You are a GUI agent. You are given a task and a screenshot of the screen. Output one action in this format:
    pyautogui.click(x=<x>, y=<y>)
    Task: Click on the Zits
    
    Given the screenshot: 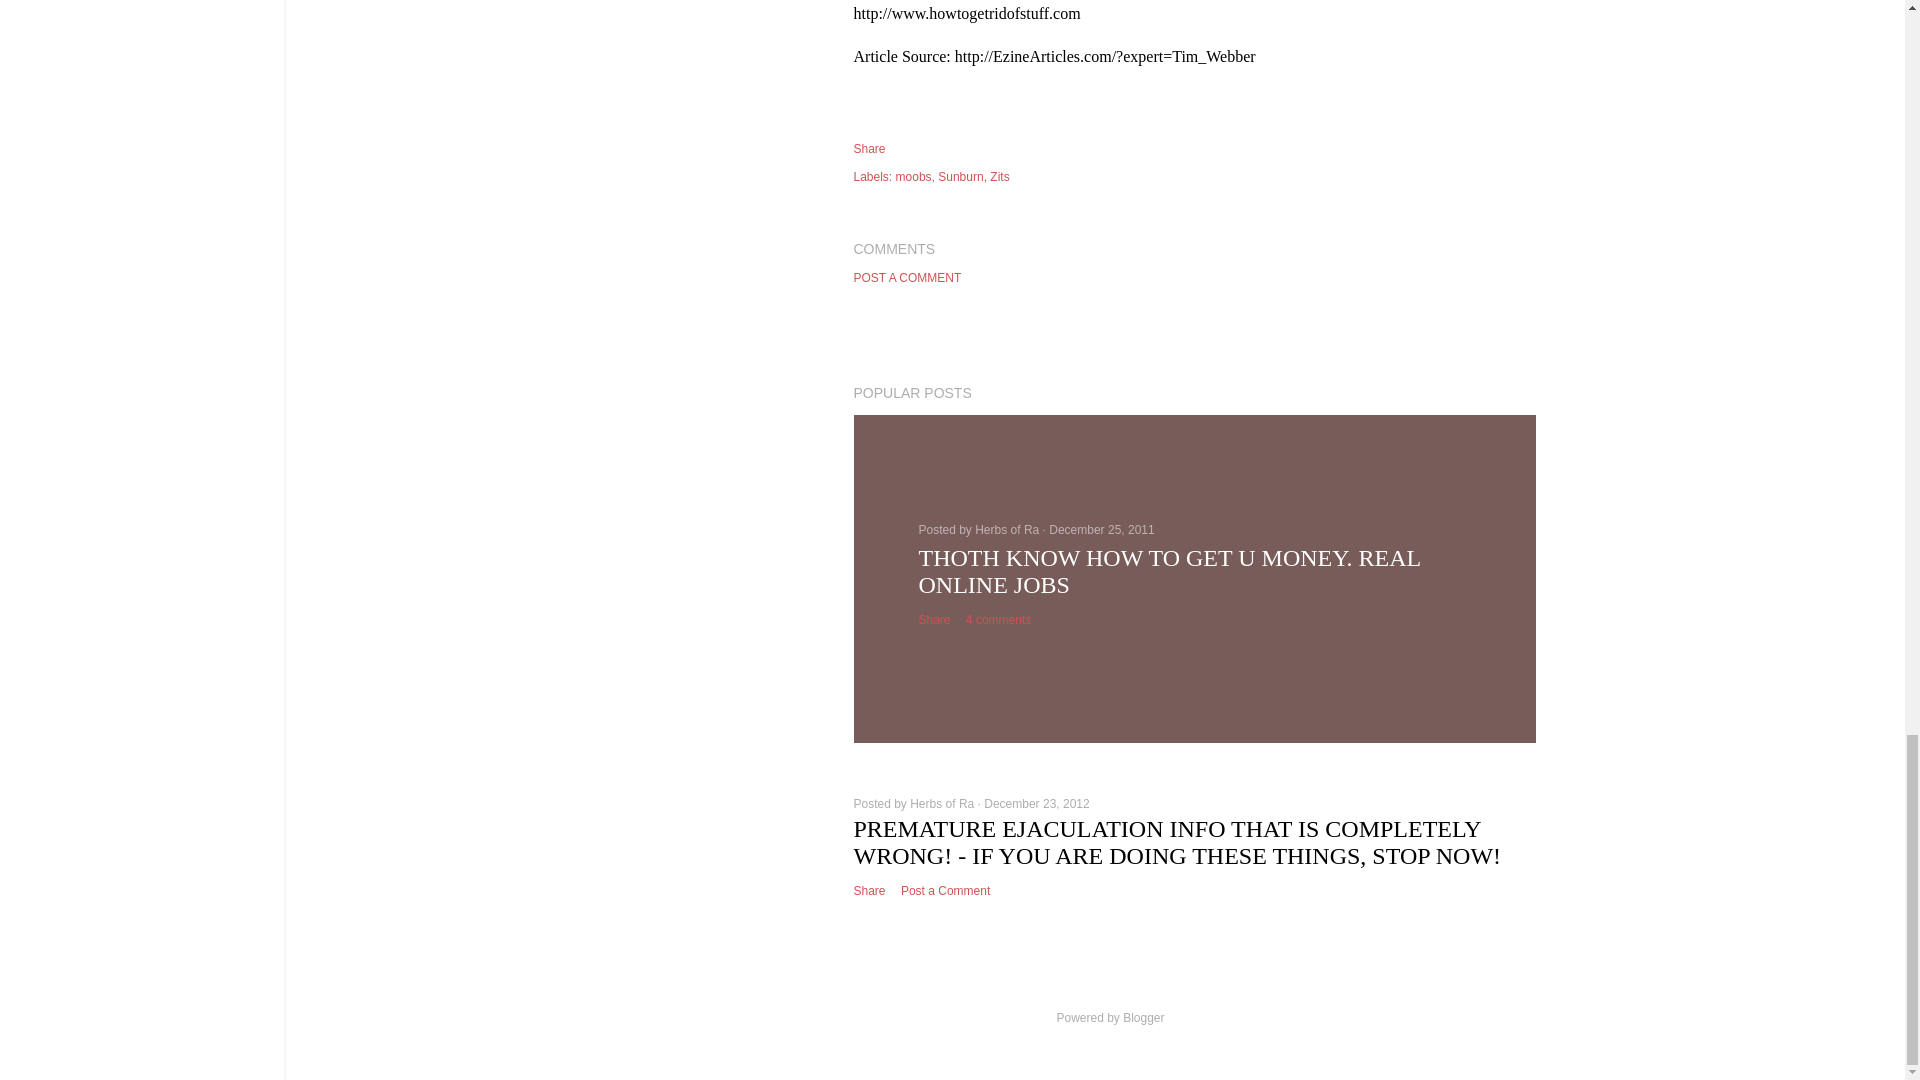 What is the action you would take?
    pyautogui.click(x=1000, y=176)
    